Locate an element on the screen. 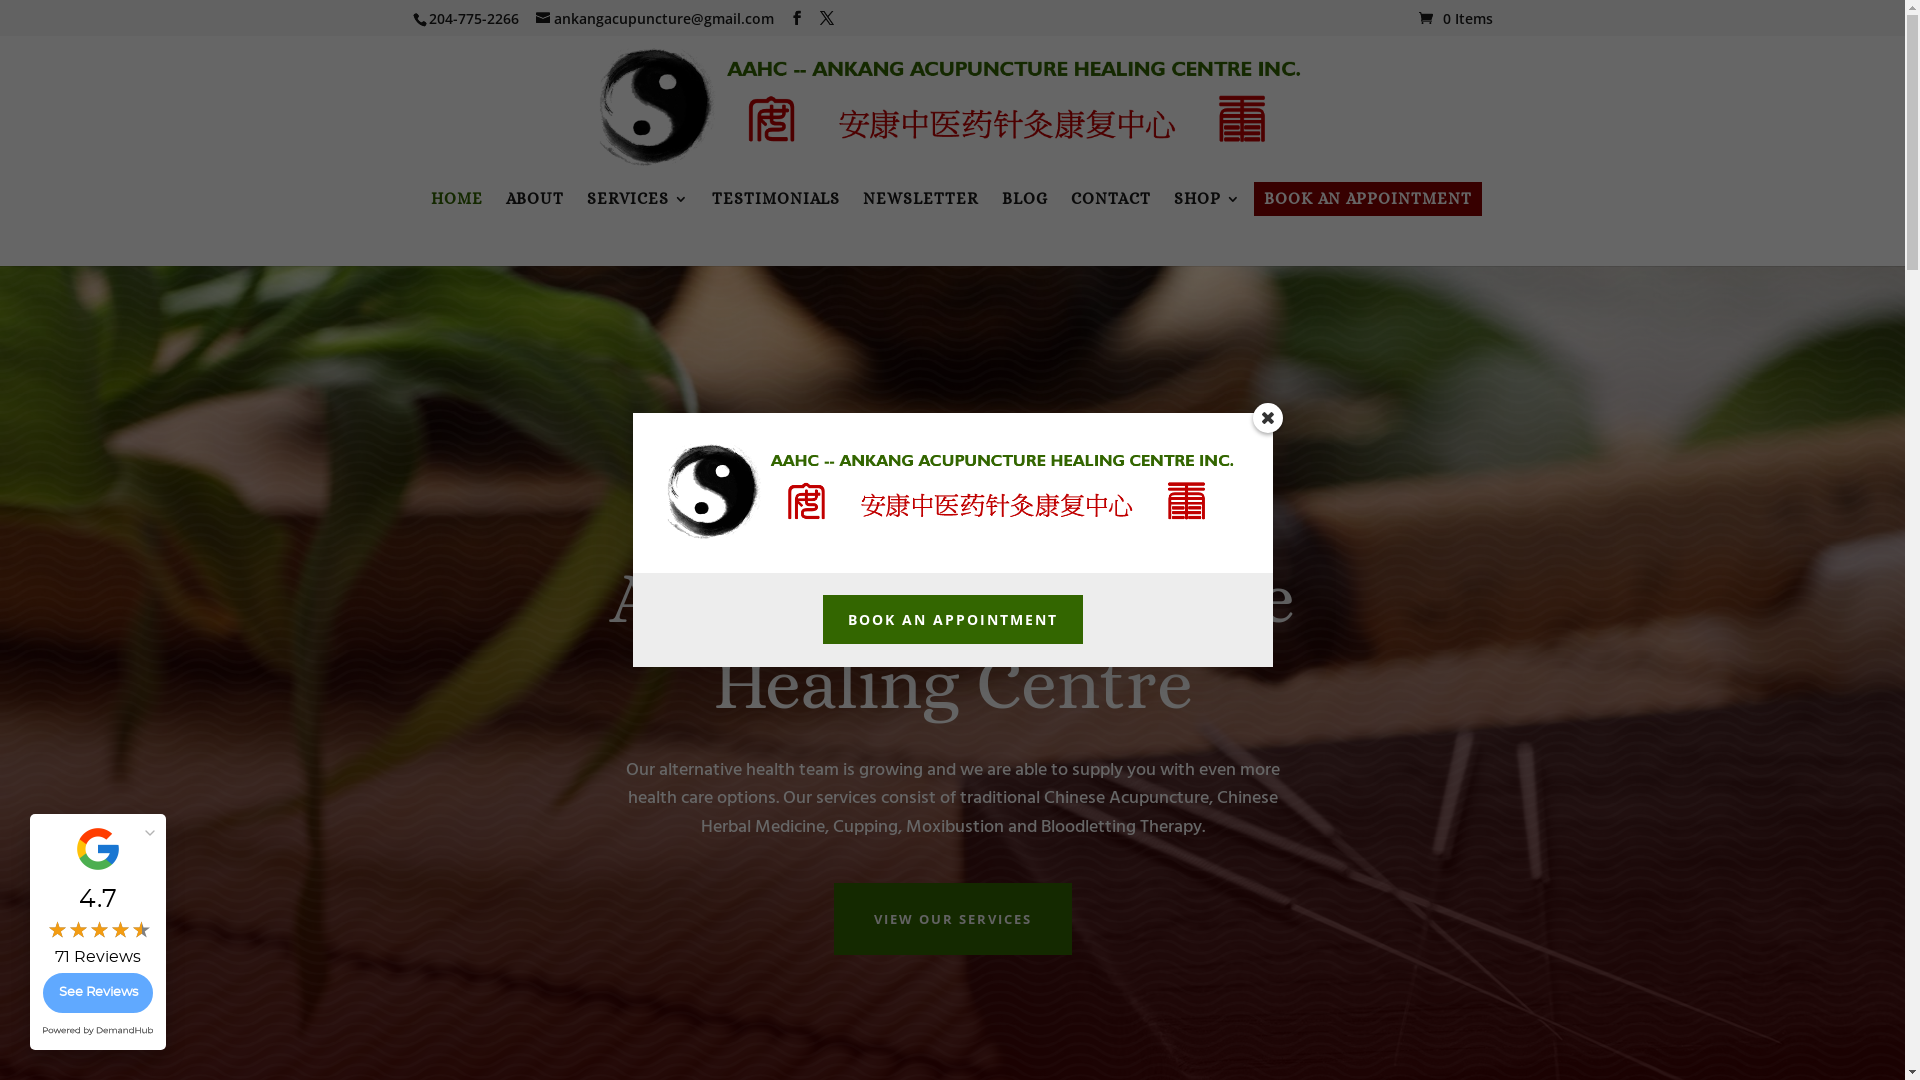 The height and width of the screenshot is (1080, 1920). ankangacupuncture@gmail.com is located at coordinates (655, 18).